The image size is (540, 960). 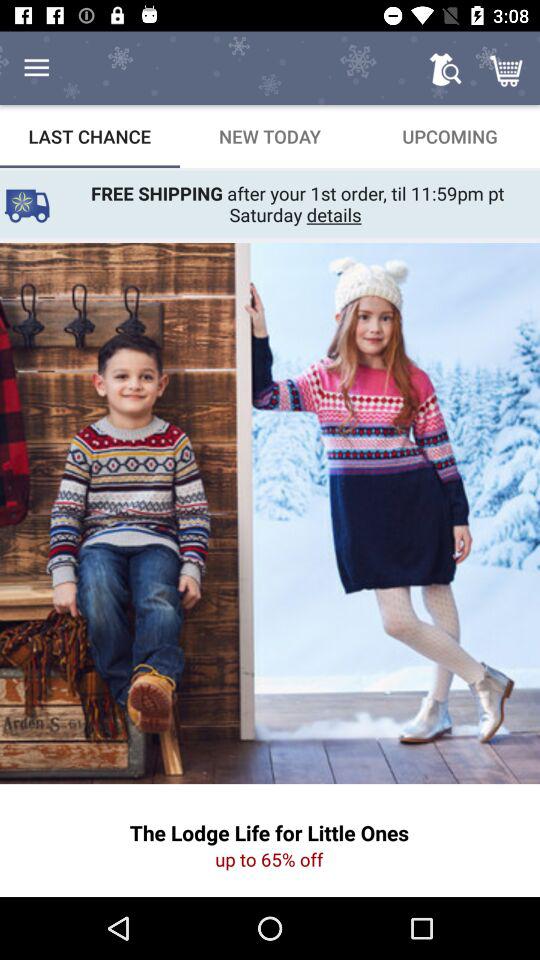 What do you see at coordinates (508, 68) in the screenshot?
I see `select the item above upcoming icon` at bounding box center [508, 68].